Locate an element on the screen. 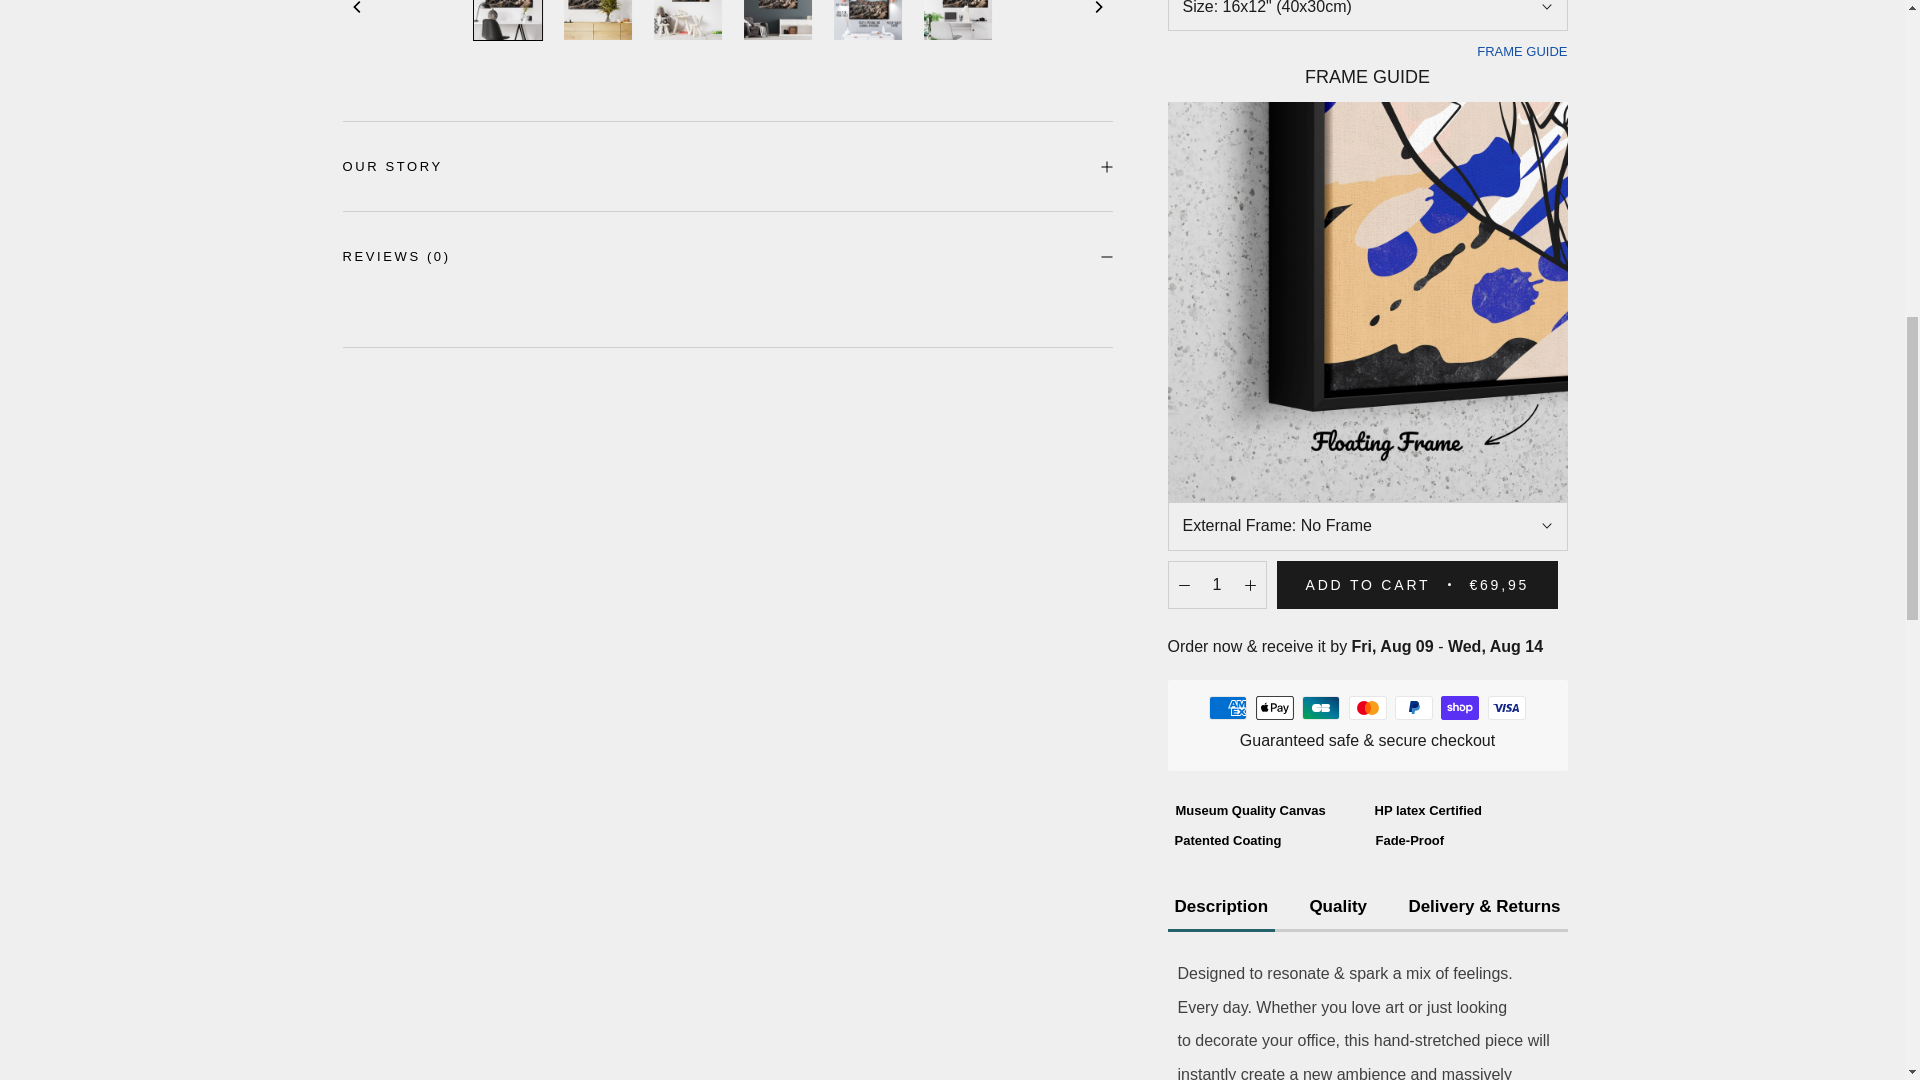 This screenshot has width=1920, height=1080. Shop Pay is located at coordinates (1460, 620).